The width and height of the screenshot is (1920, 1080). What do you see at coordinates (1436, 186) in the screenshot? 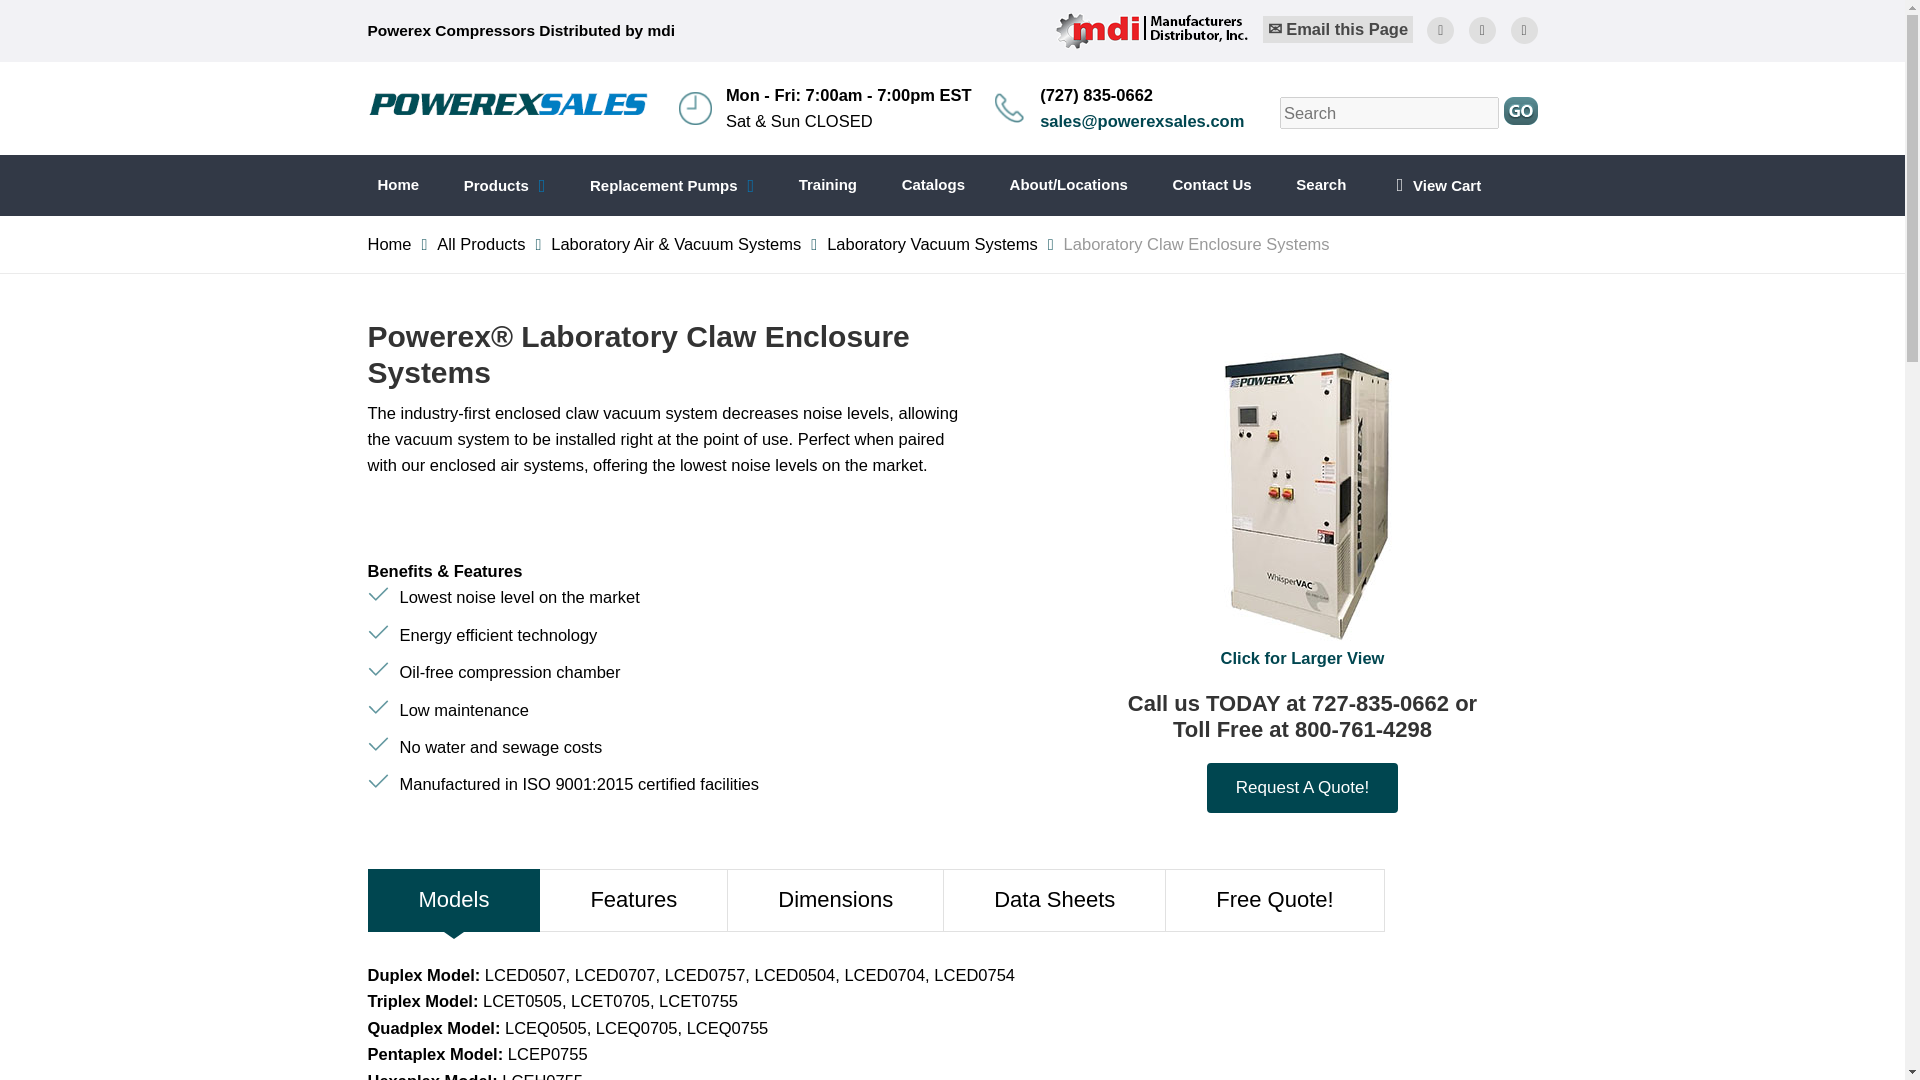
I see `View Cart` at bounding box center [1436, 186].